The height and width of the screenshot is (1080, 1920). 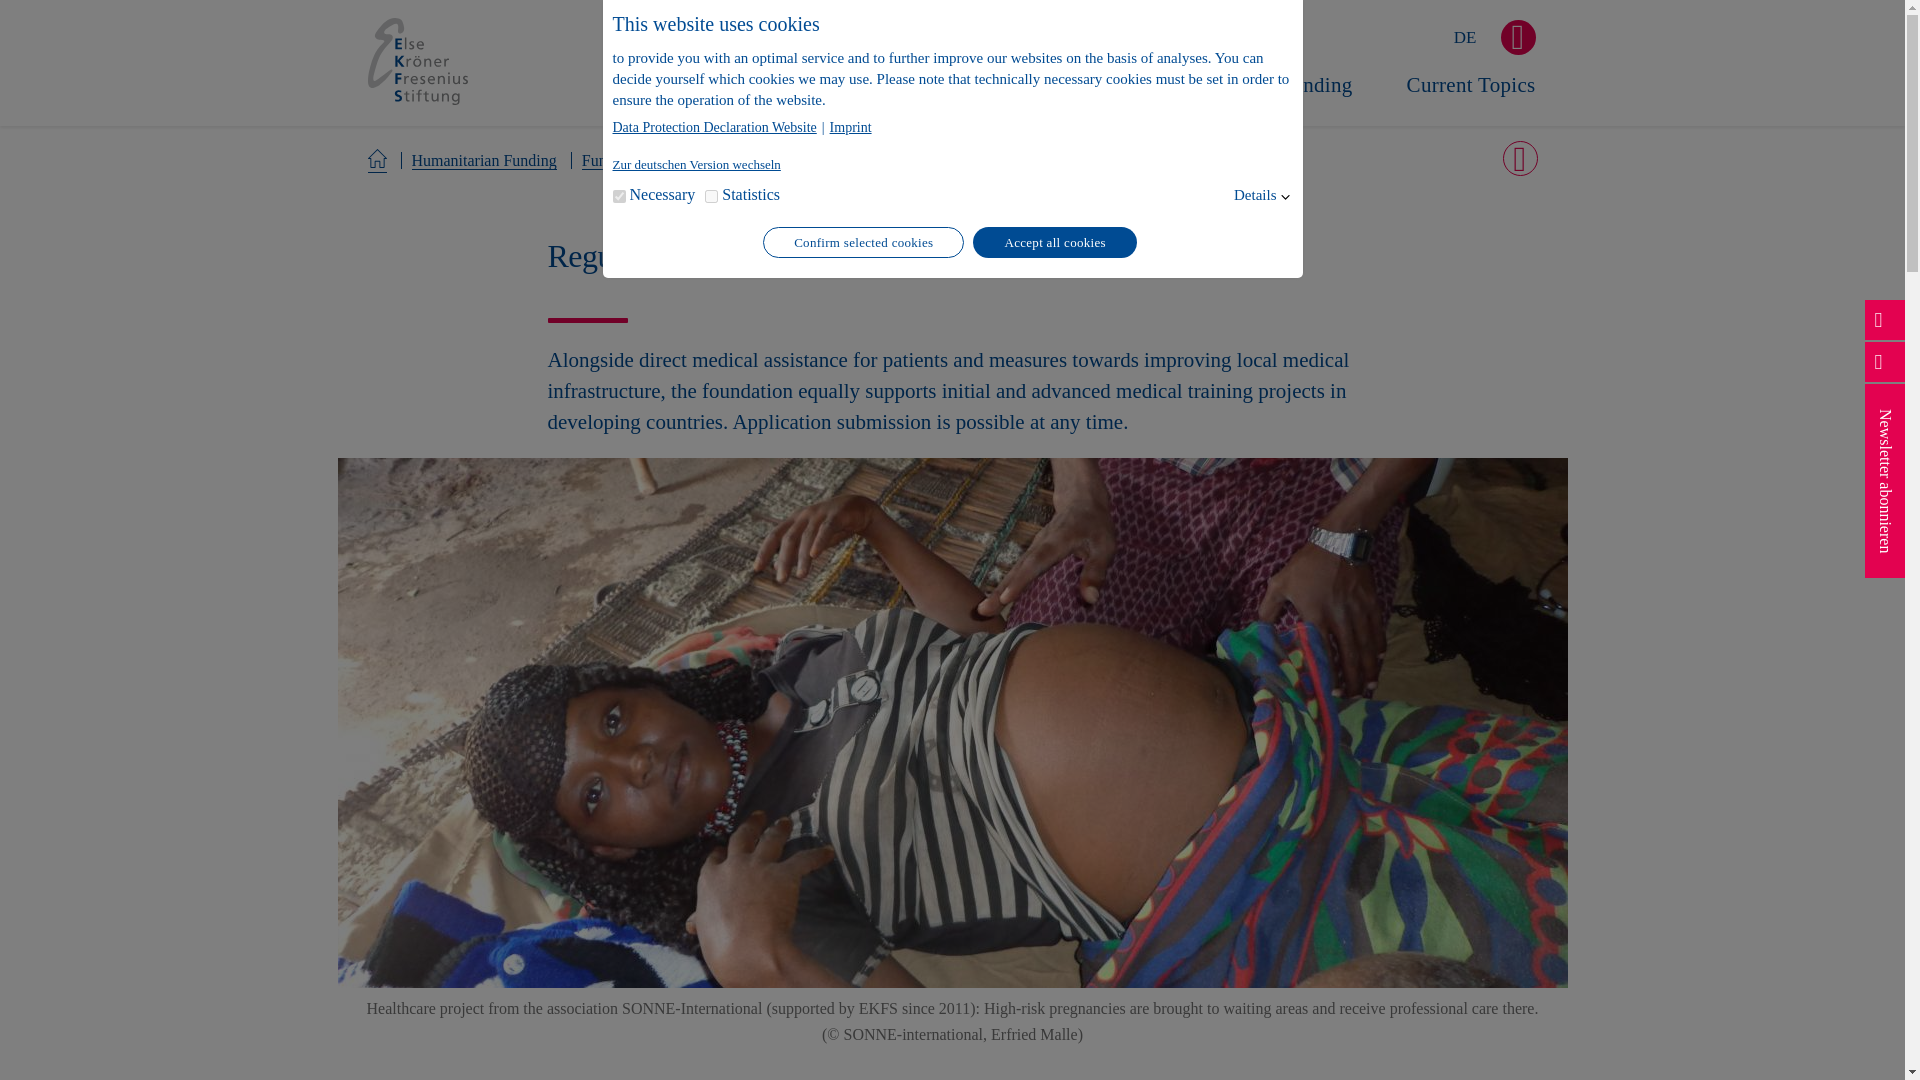 I want to click on Data Protection Declaration Website, so click(x=716, y=128).